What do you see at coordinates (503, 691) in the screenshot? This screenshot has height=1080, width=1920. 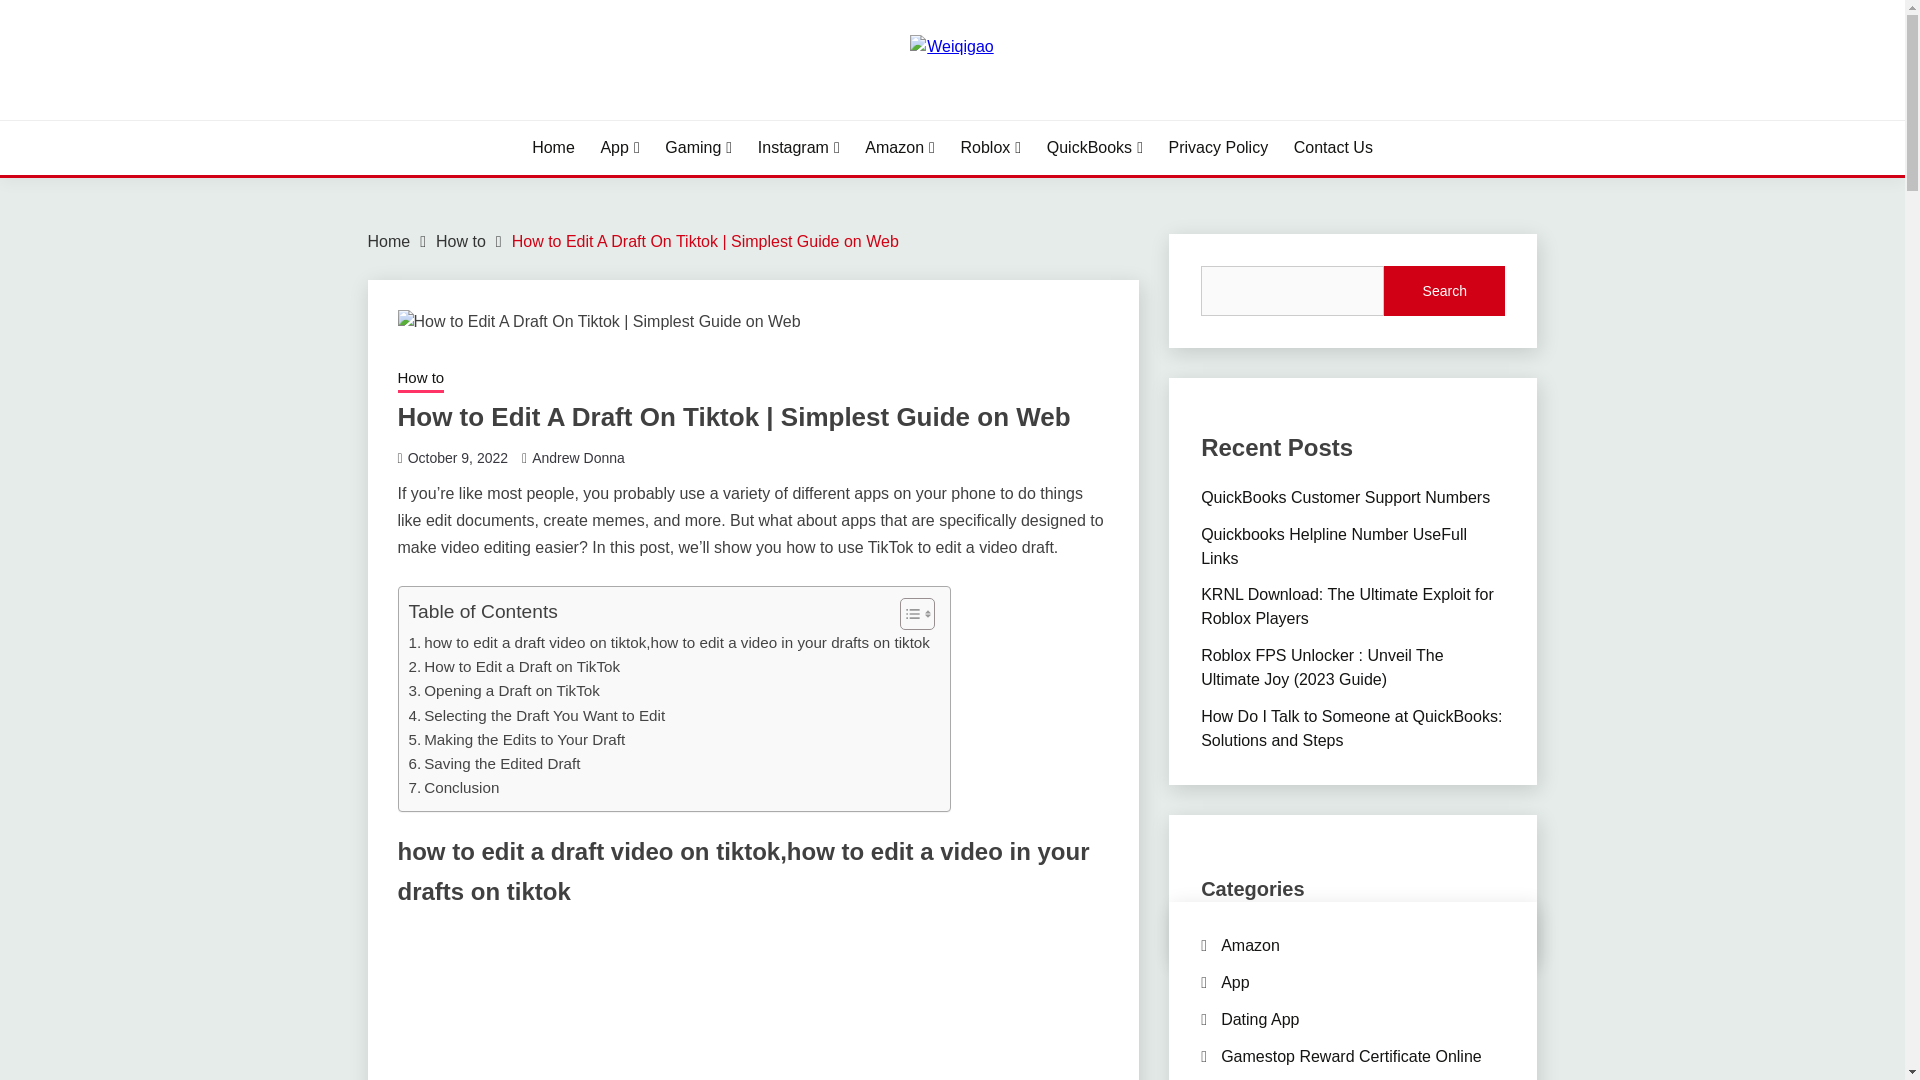 I see `Making the Edits to Your Draft` at bounding box center [503, 691].